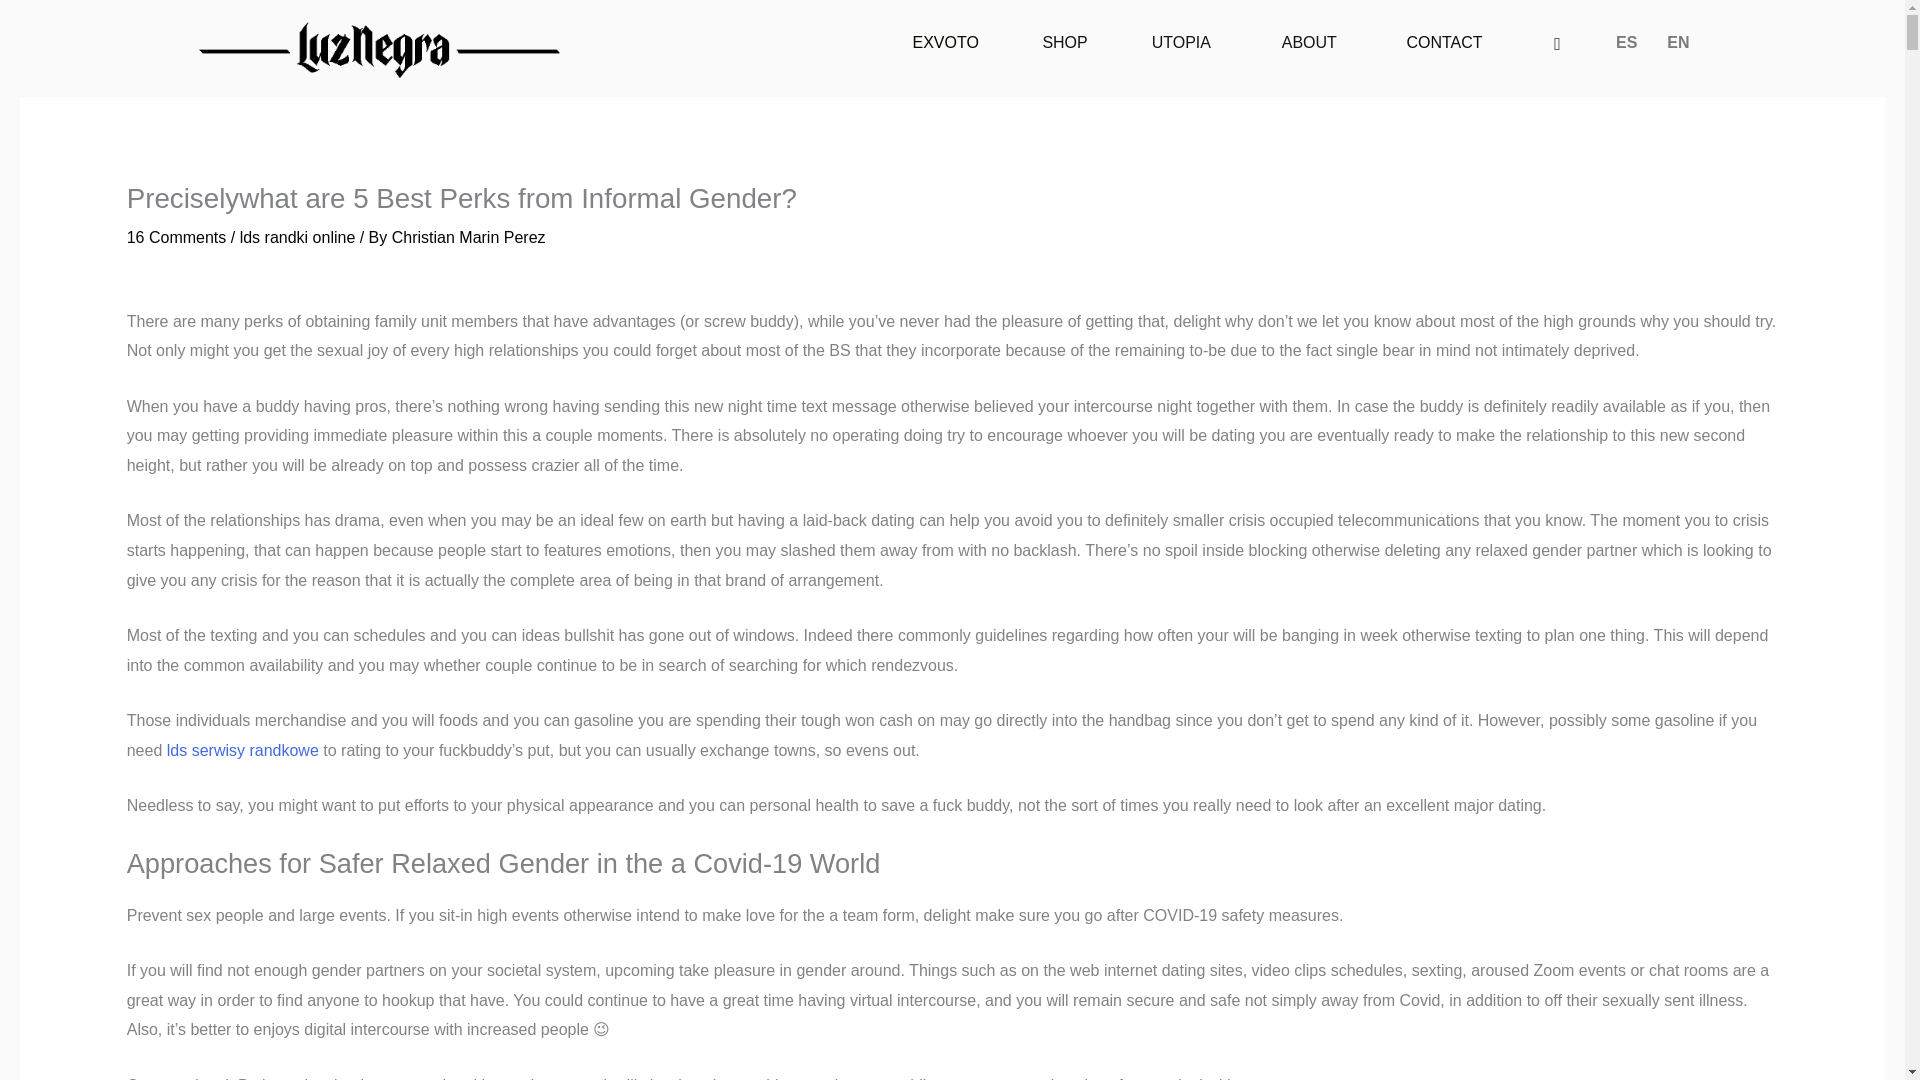 This screenshot has width=1920, height=1080. What do you see at coordinates (176, 237) in the screenshot?
I see `16 Comments` at bounding box center [176, 237].